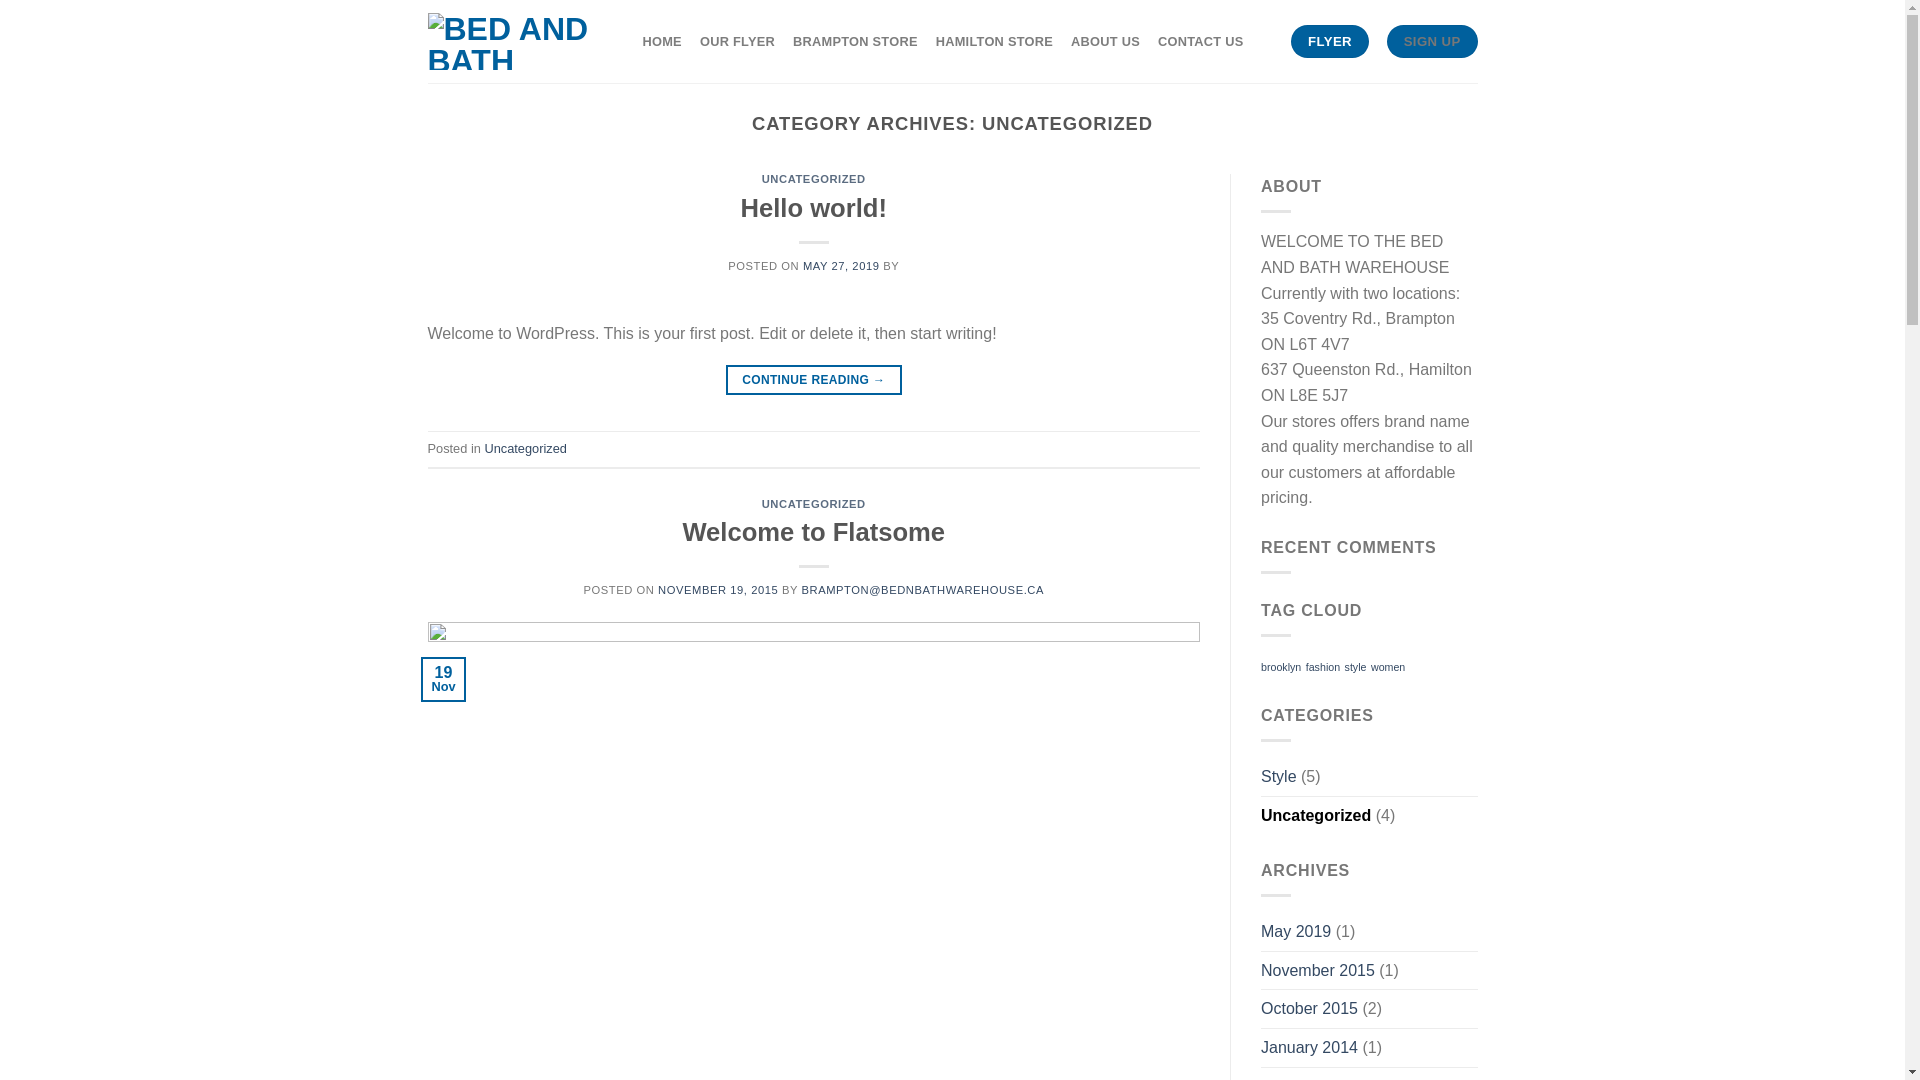  Describe the element at coordinates (1279, 777) in the screenshot. I see `Style` at that location.